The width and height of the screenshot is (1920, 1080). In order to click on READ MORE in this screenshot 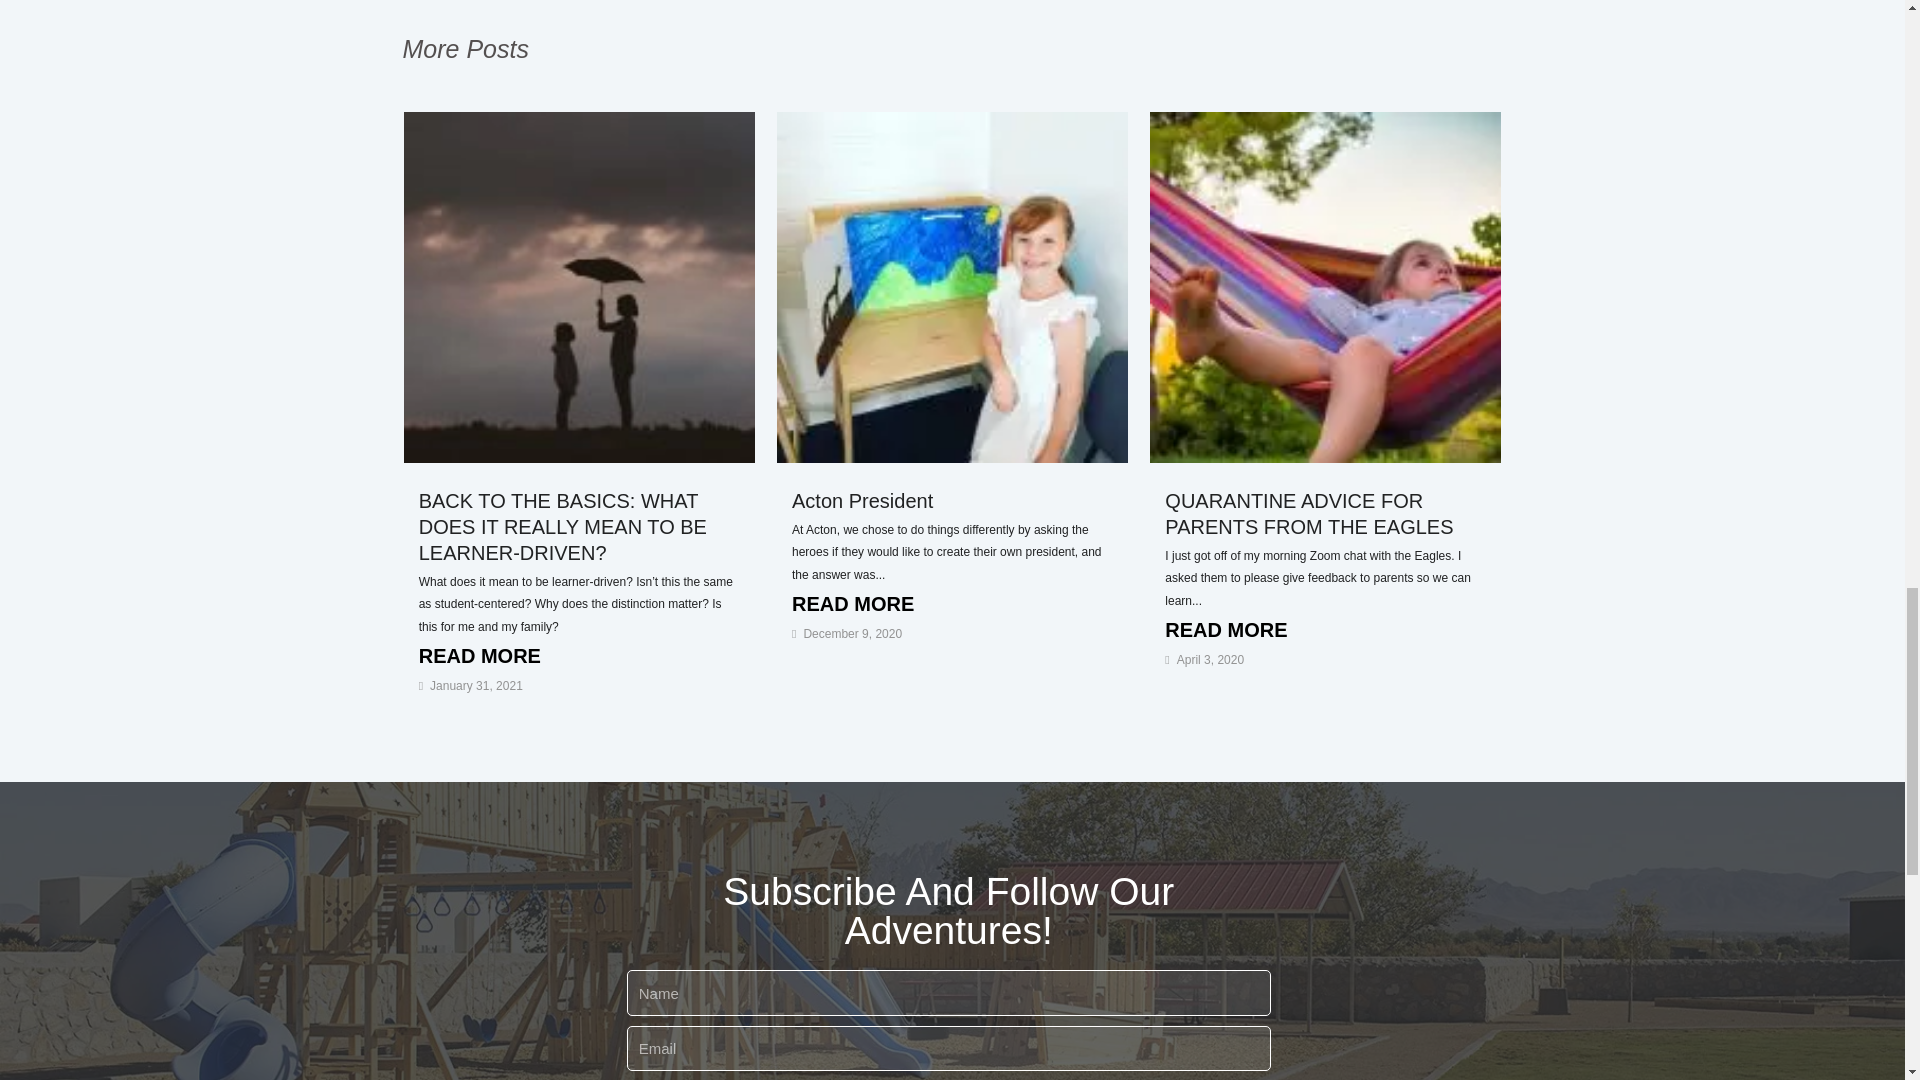, I will do `click(952, 604)`.